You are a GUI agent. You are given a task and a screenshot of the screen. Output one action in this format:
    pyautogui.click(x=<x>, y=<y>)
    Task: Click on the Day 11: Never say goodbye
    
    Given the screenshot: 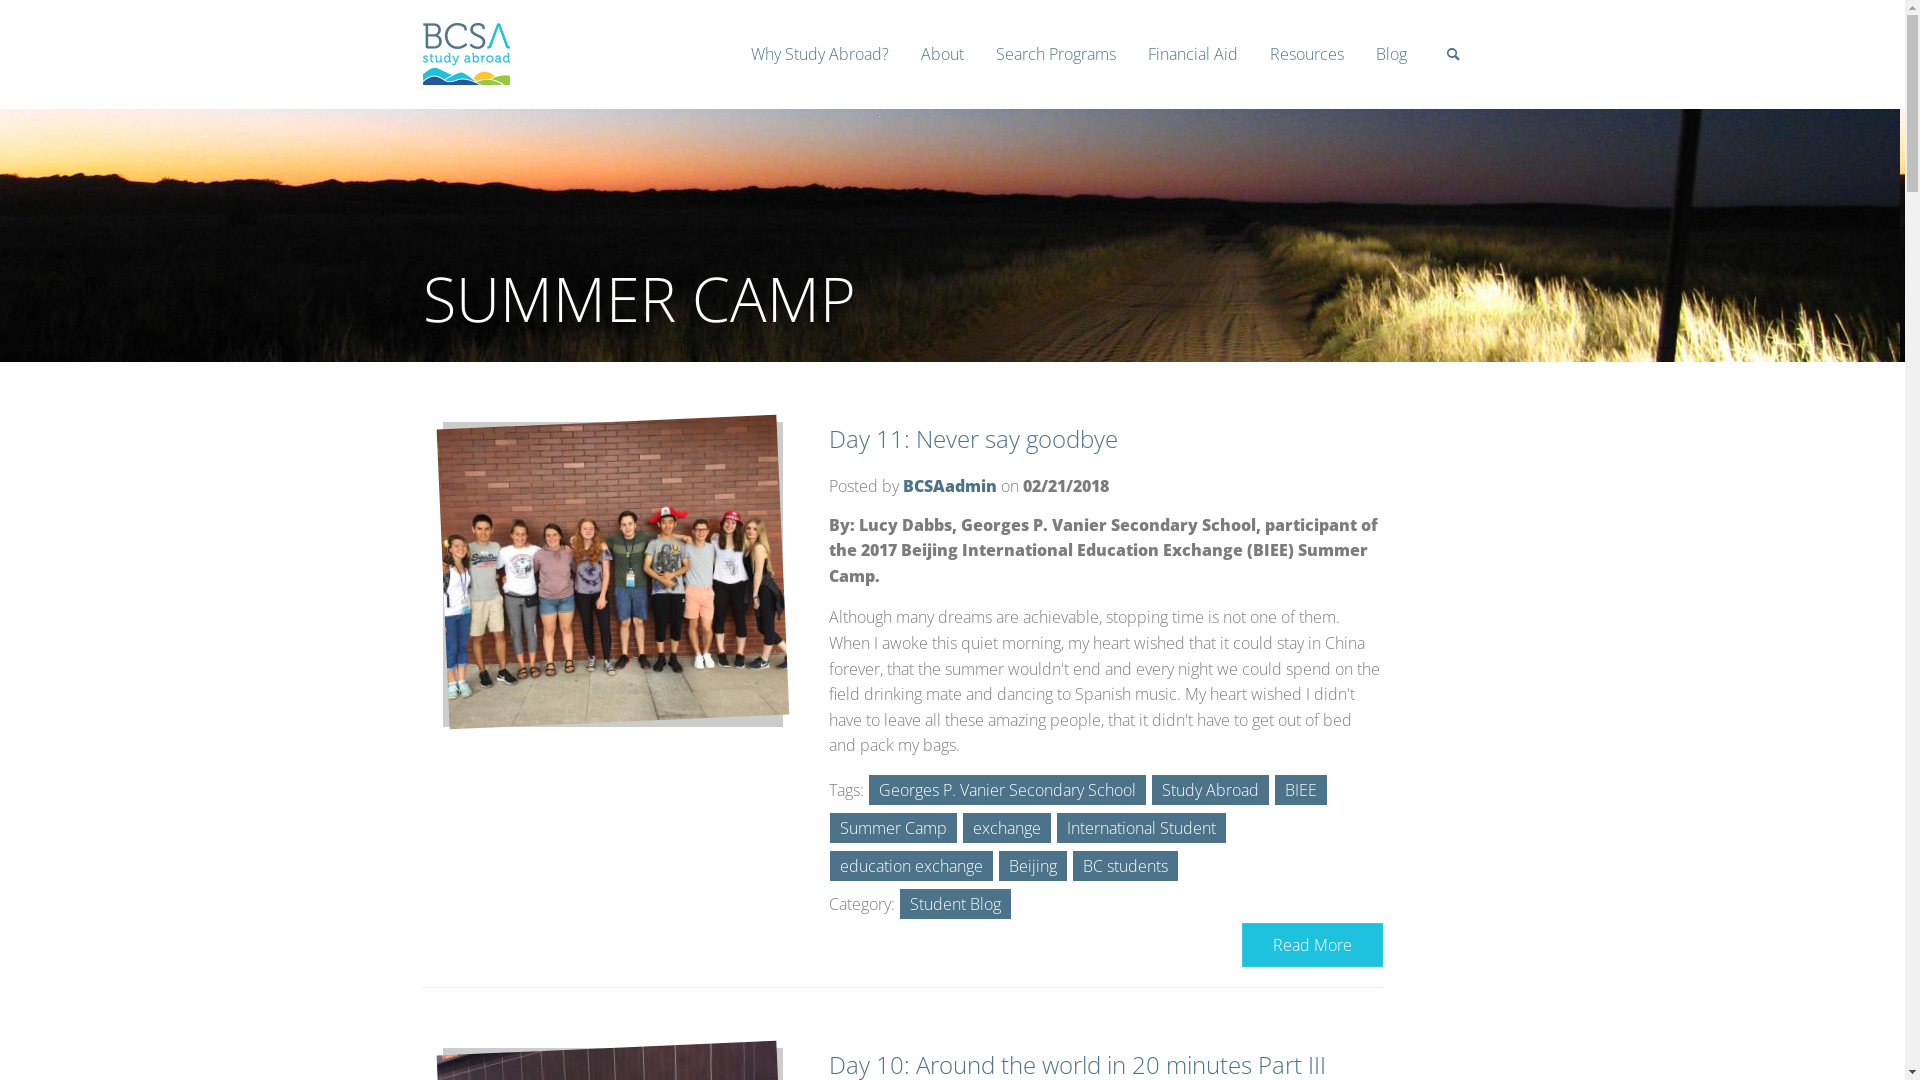 What is the action you would take?
    pyautogui.click(x=974, y=438)
    